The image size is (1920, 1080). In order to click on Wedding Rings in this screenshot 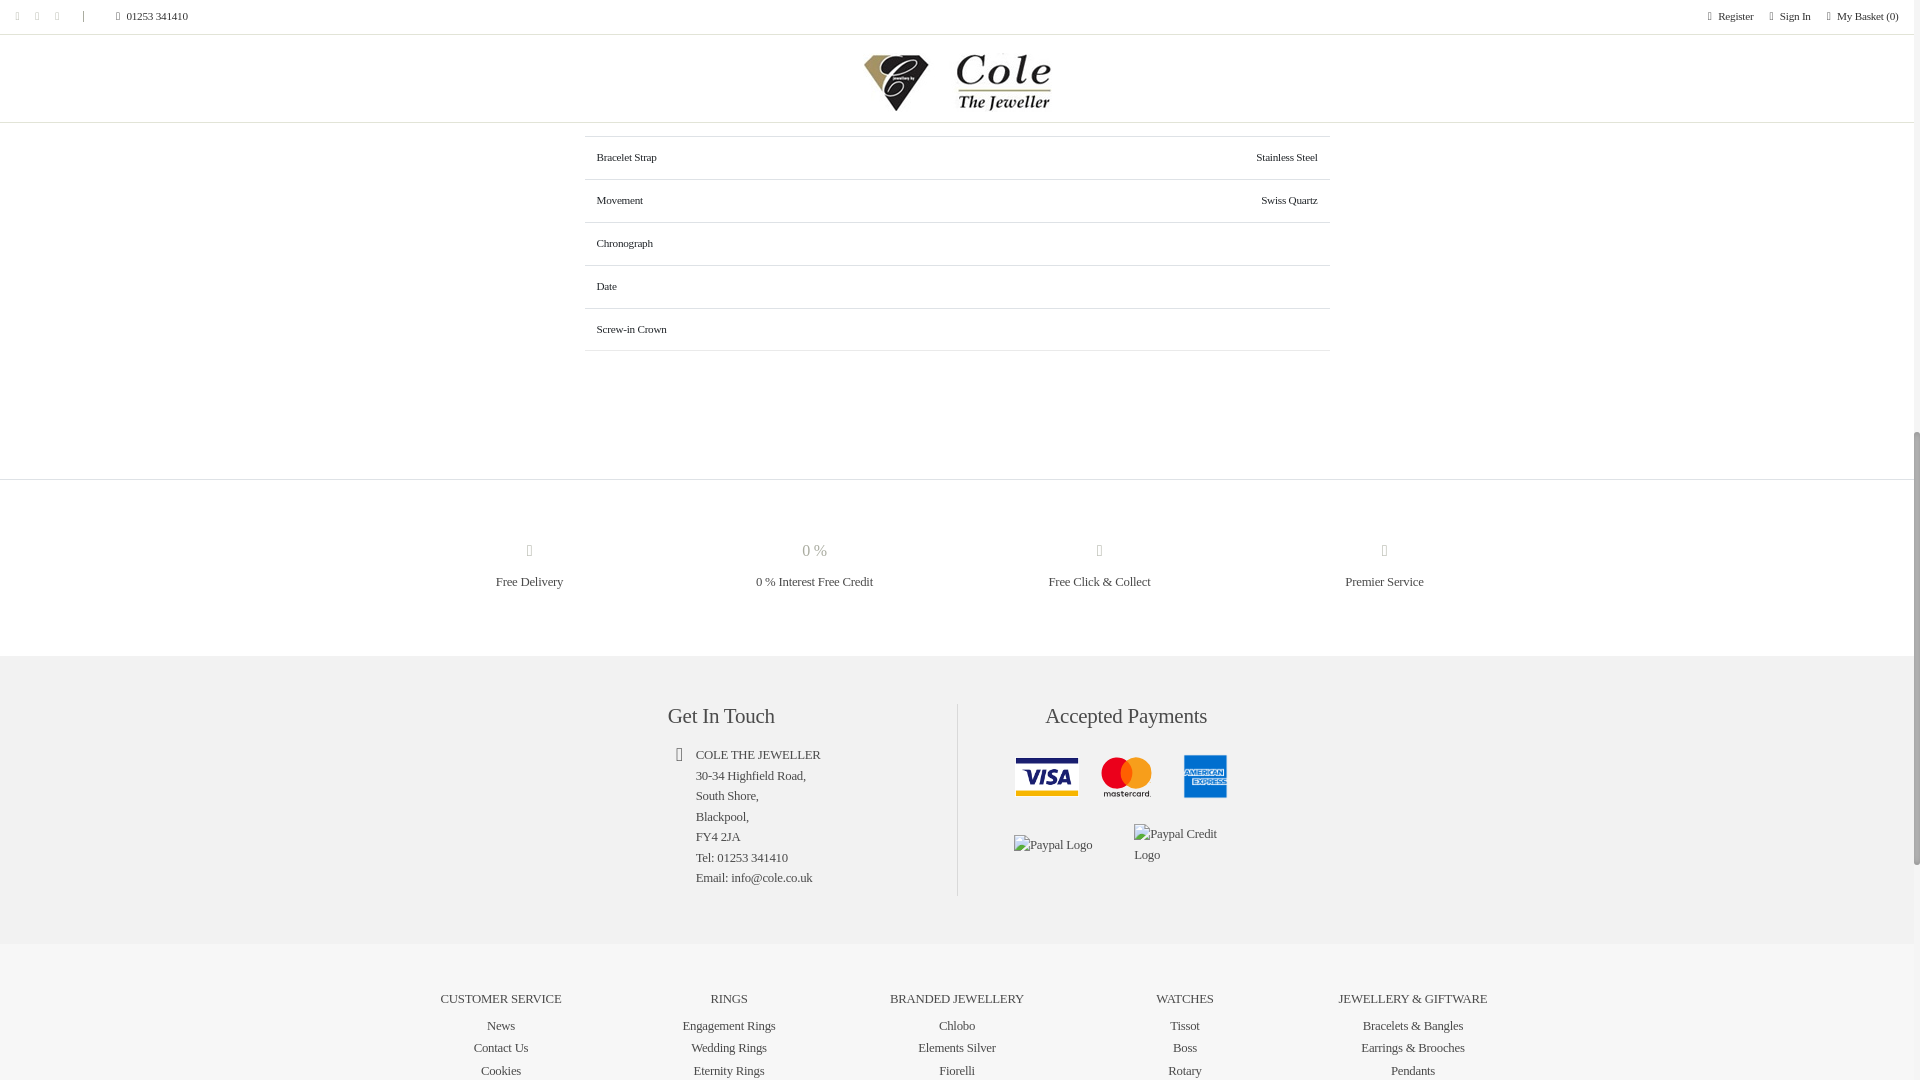, I will do `click(728, 1048)`.